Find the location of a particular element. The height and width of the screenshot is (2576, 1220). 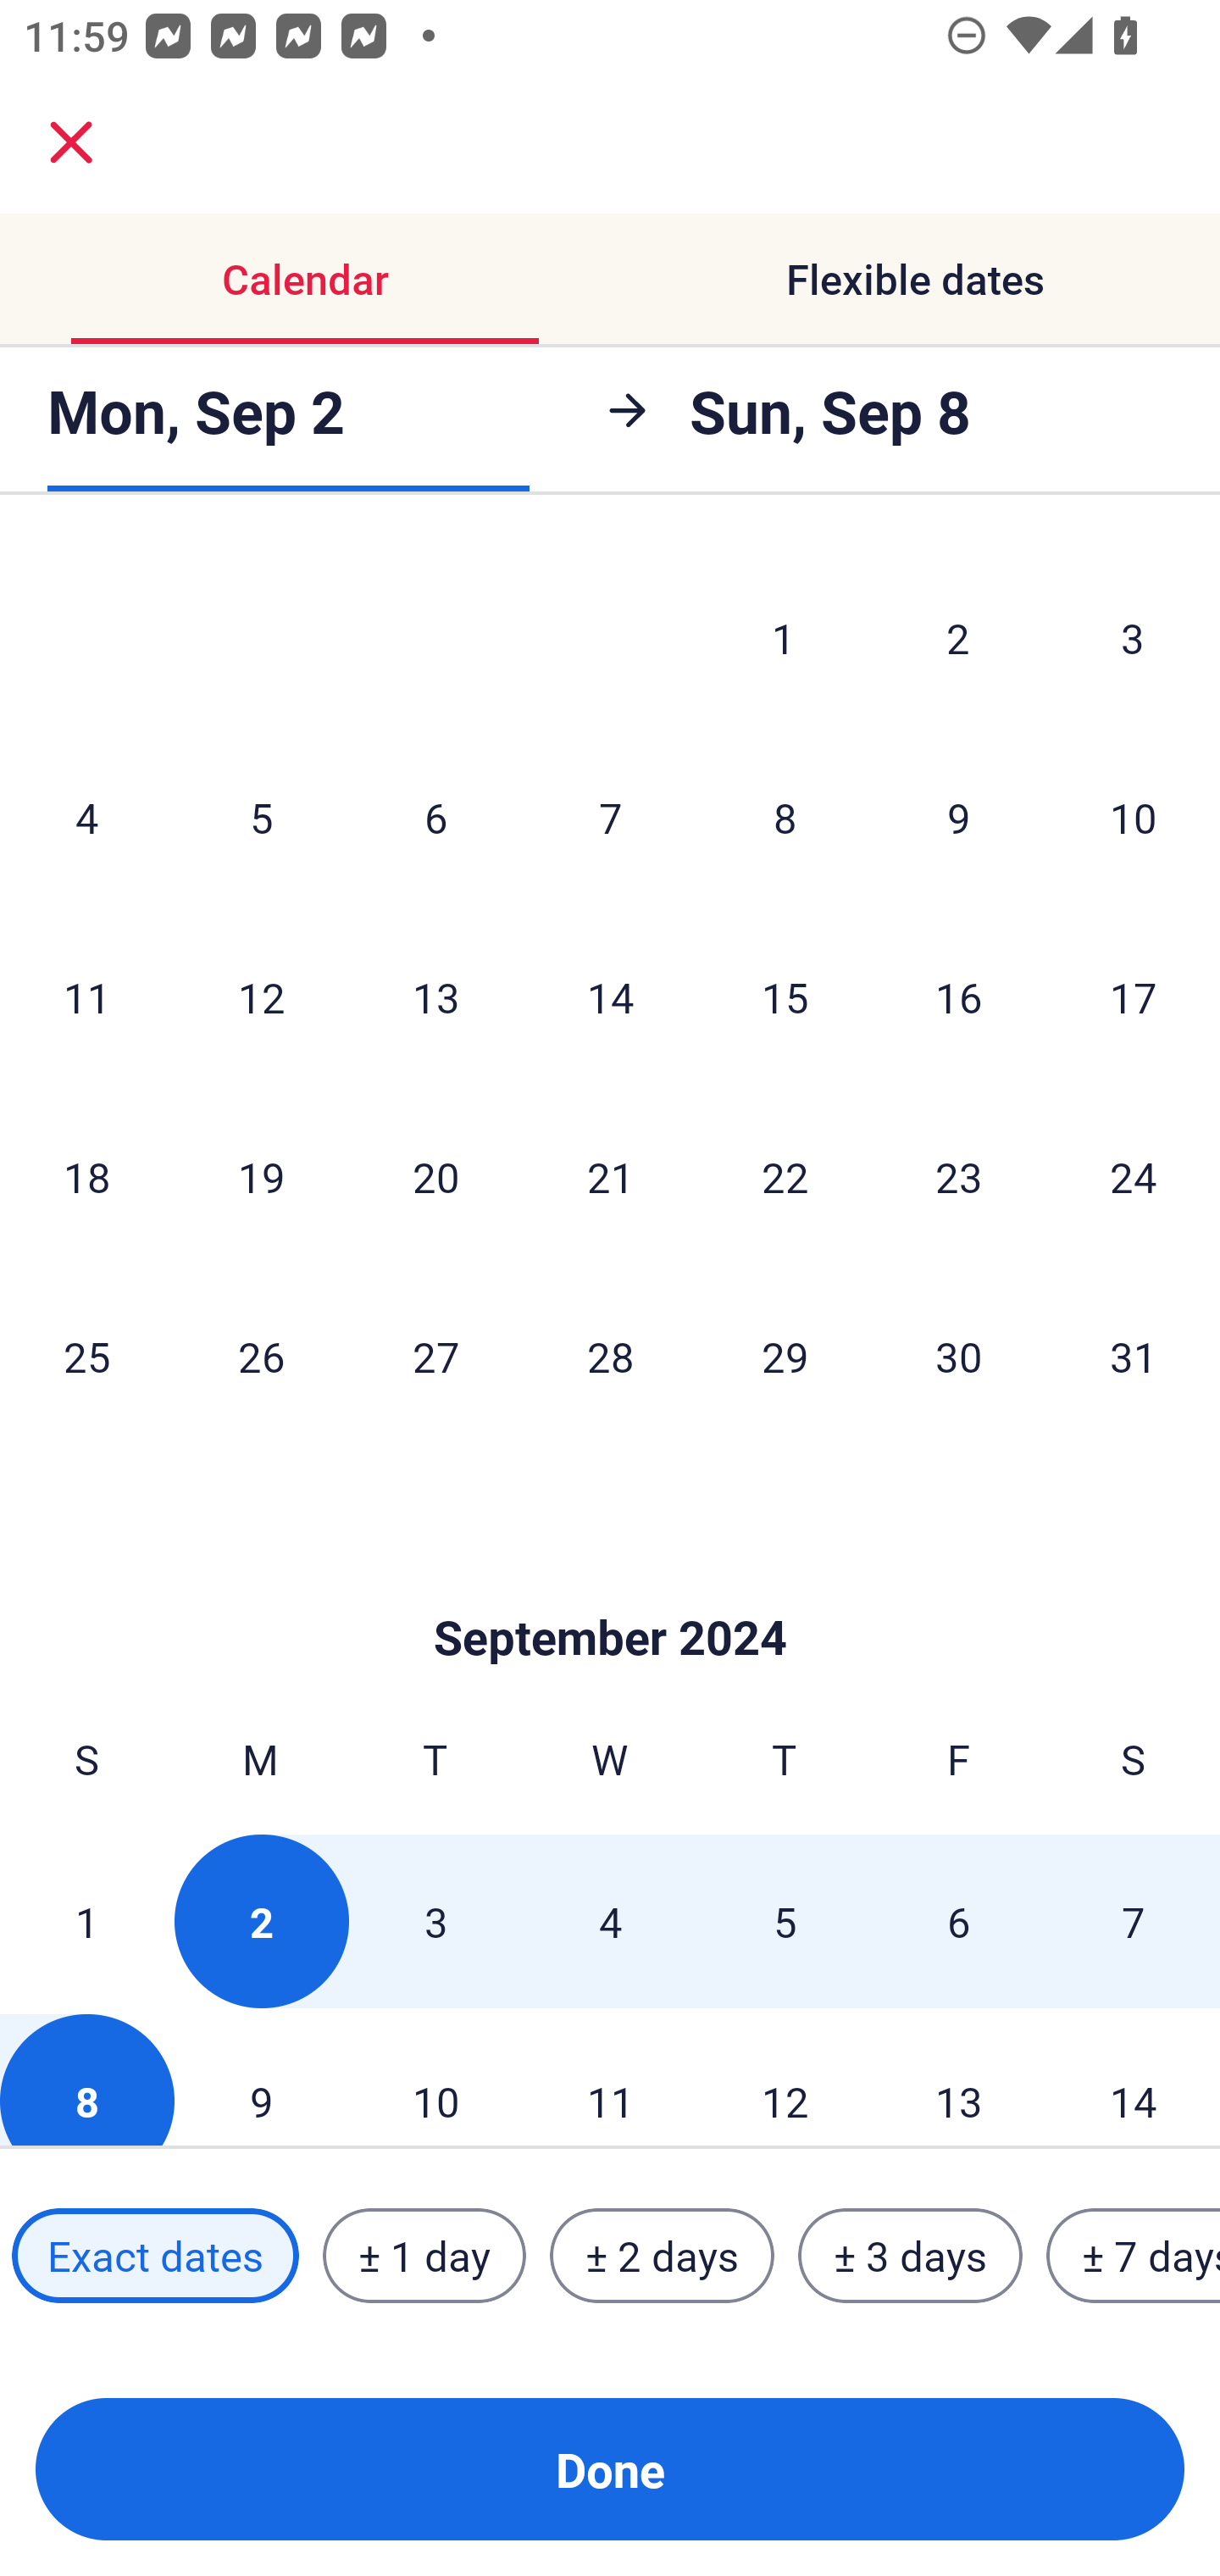

Skip to Done is located at coordinates (610, 1586).